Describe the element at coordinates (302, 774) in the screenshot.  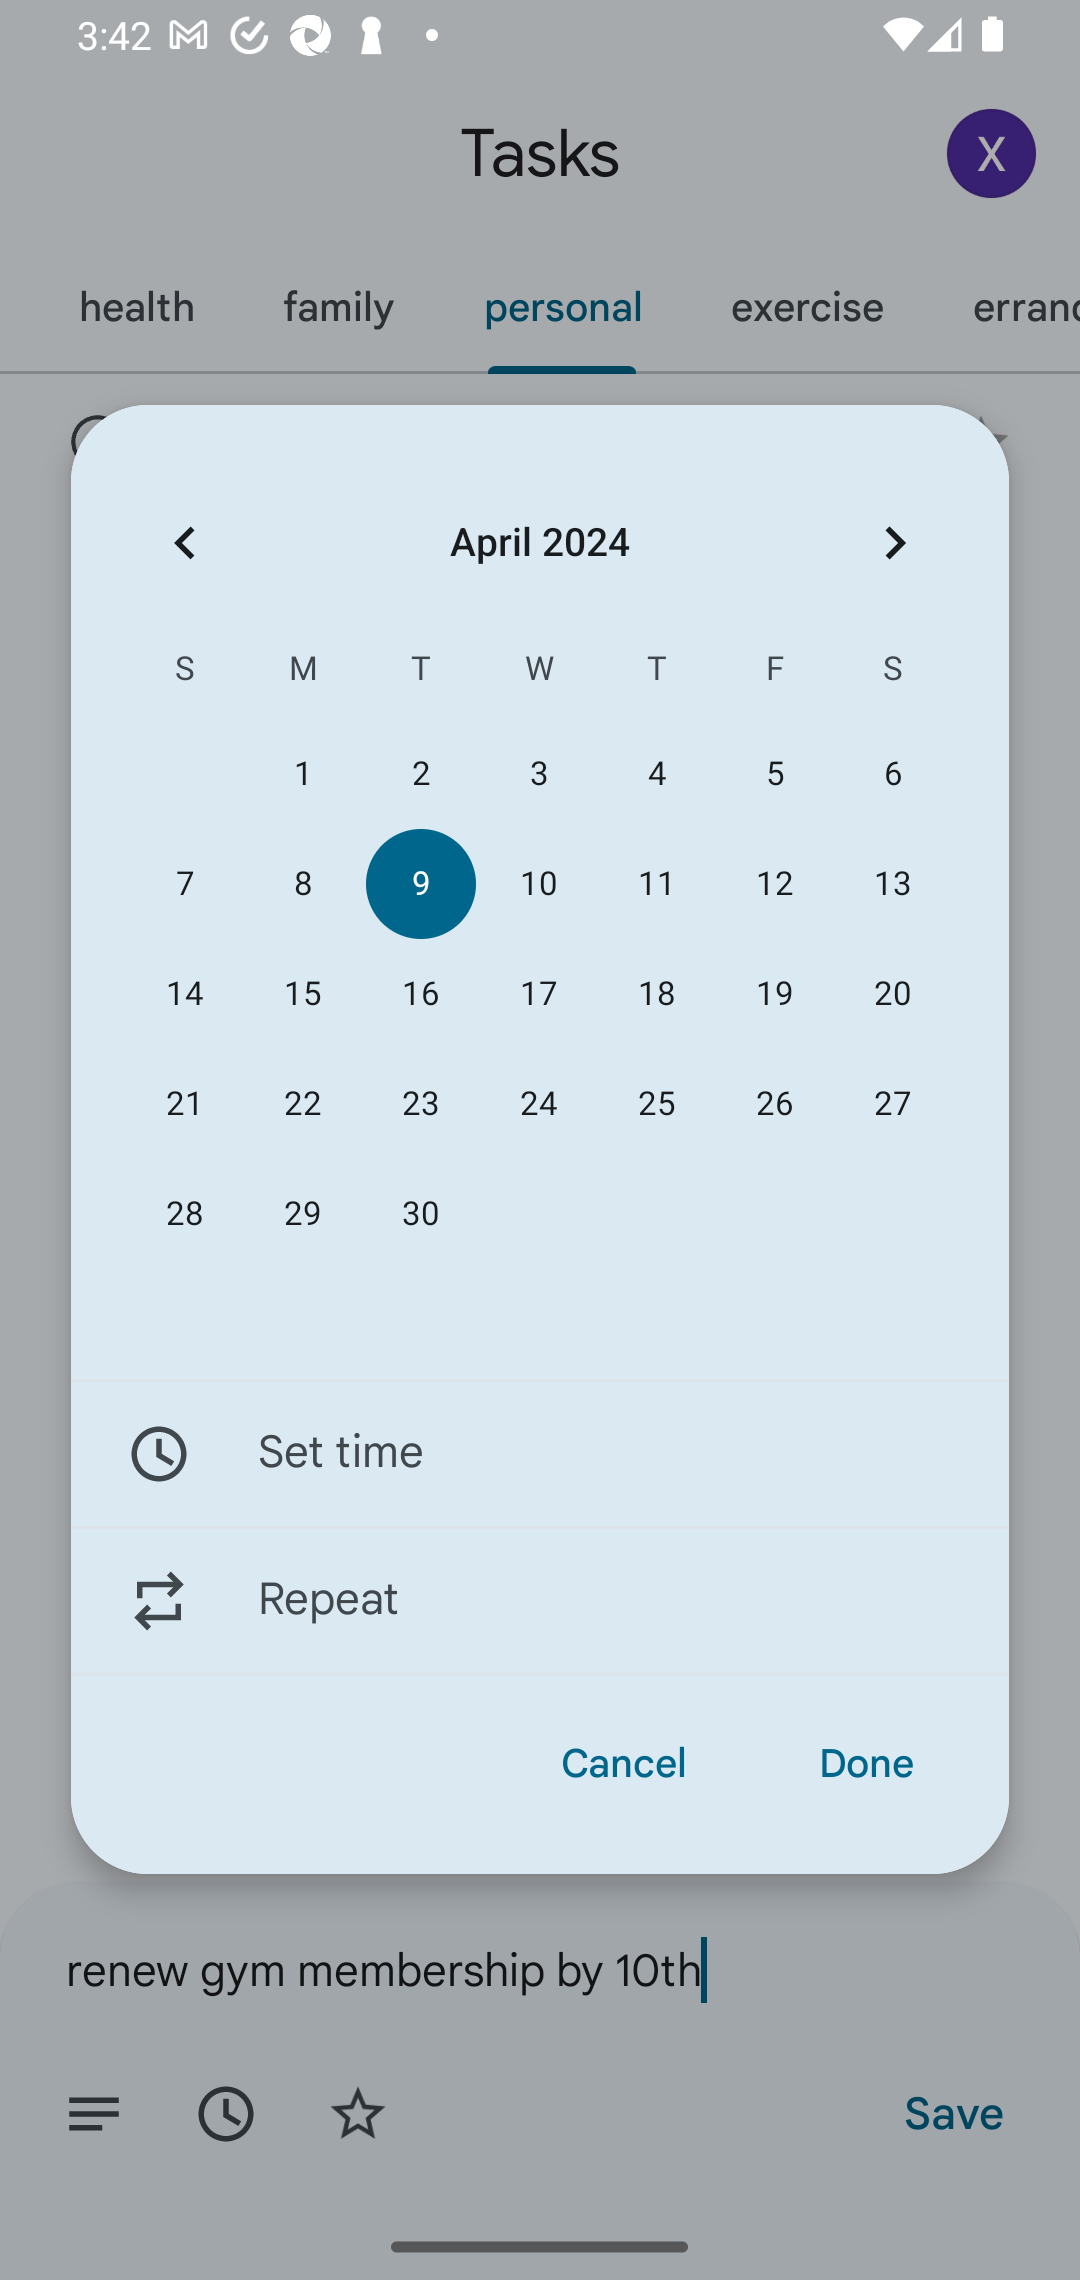
I see `1 01 April 2024` at that location.